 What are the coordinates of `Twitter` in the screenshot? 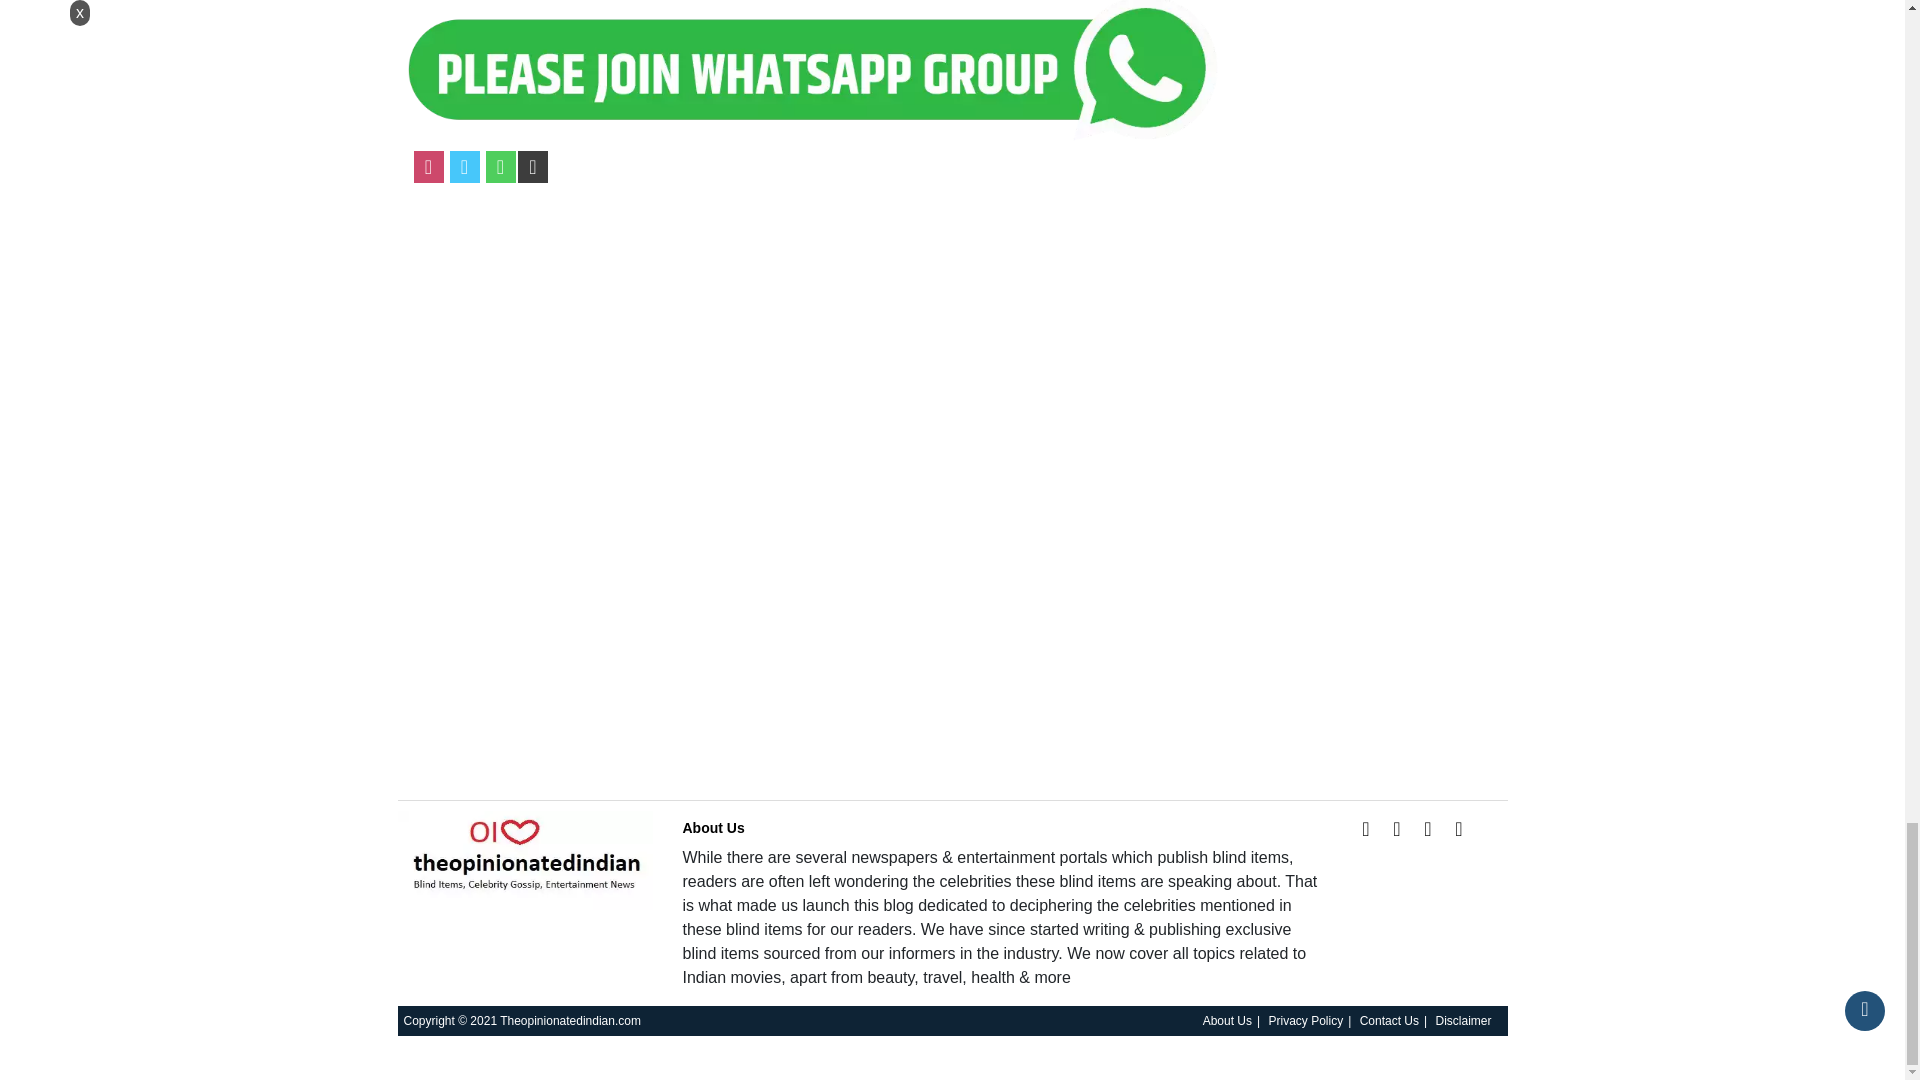 It's located at (464, 166).